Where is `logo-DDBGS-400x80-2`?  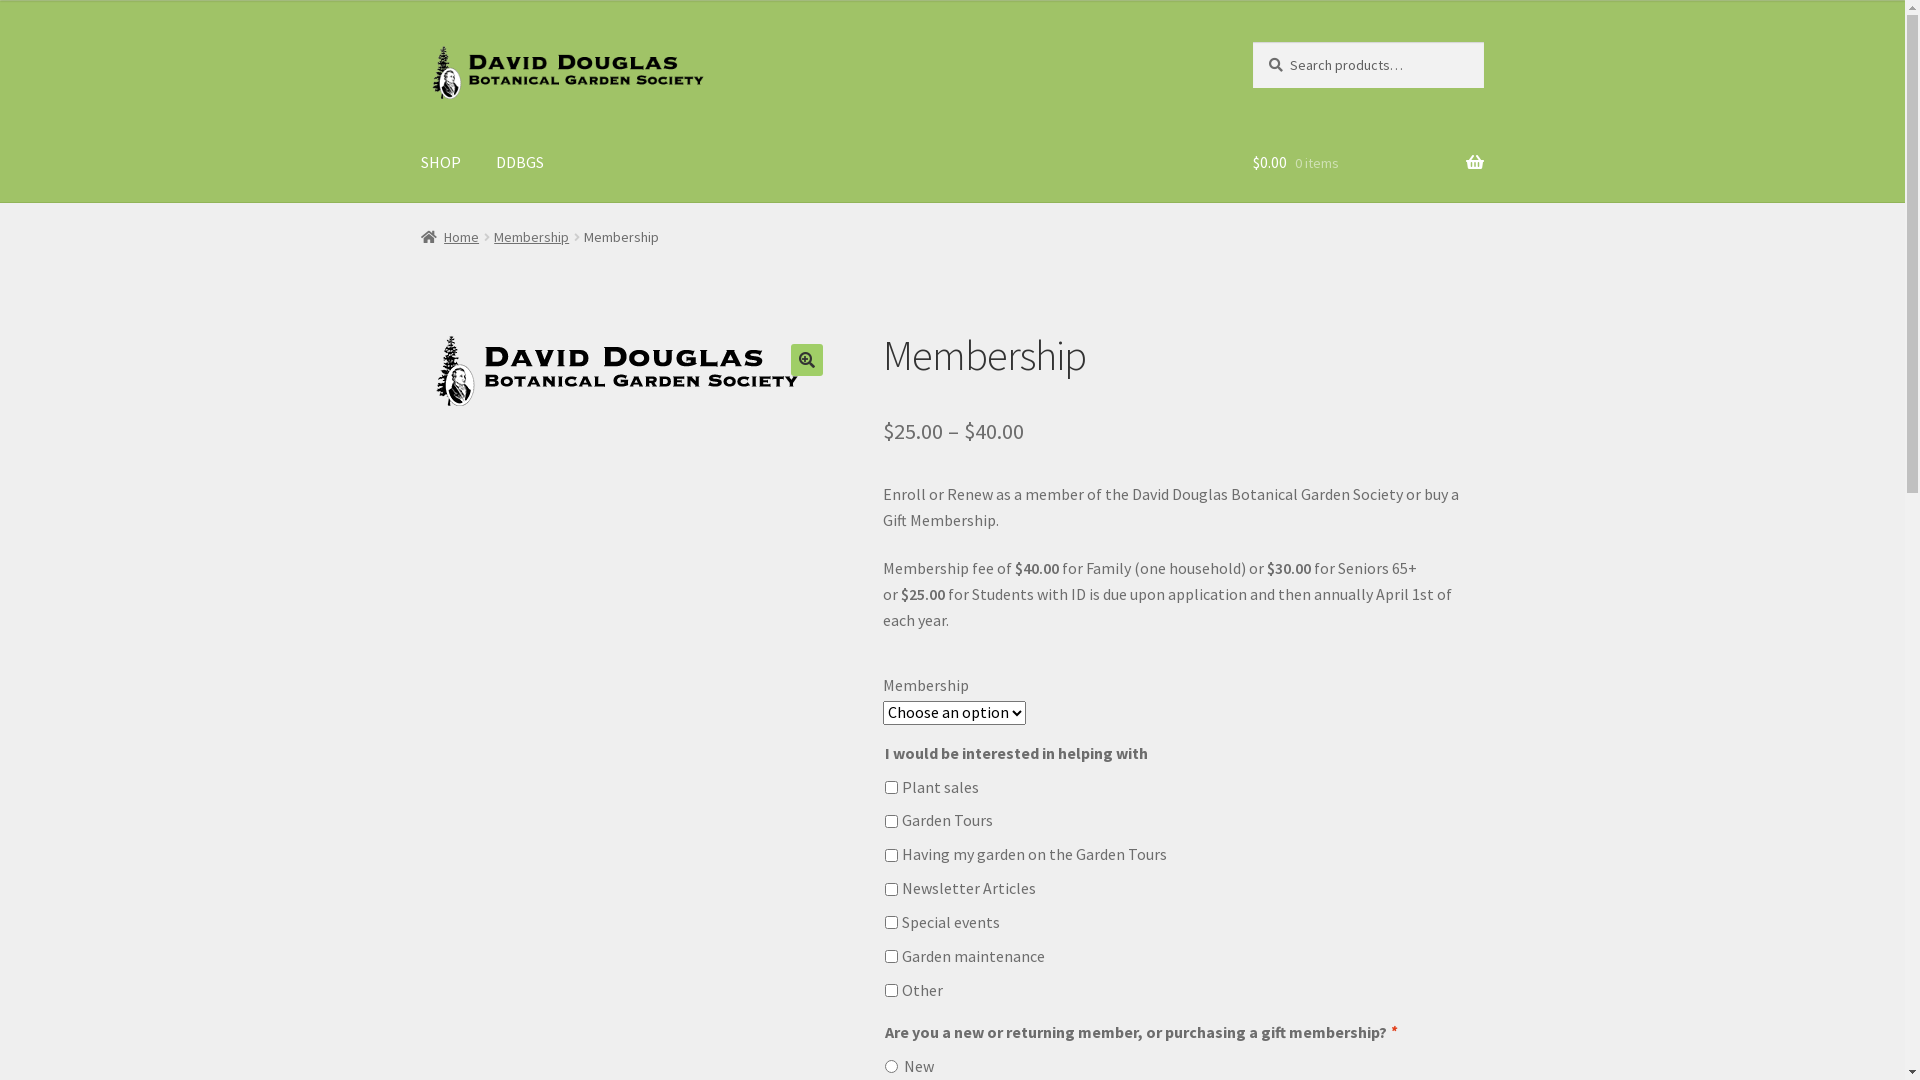
logo-DDBGS-400x80-2 is located at coordinates (621, 370).